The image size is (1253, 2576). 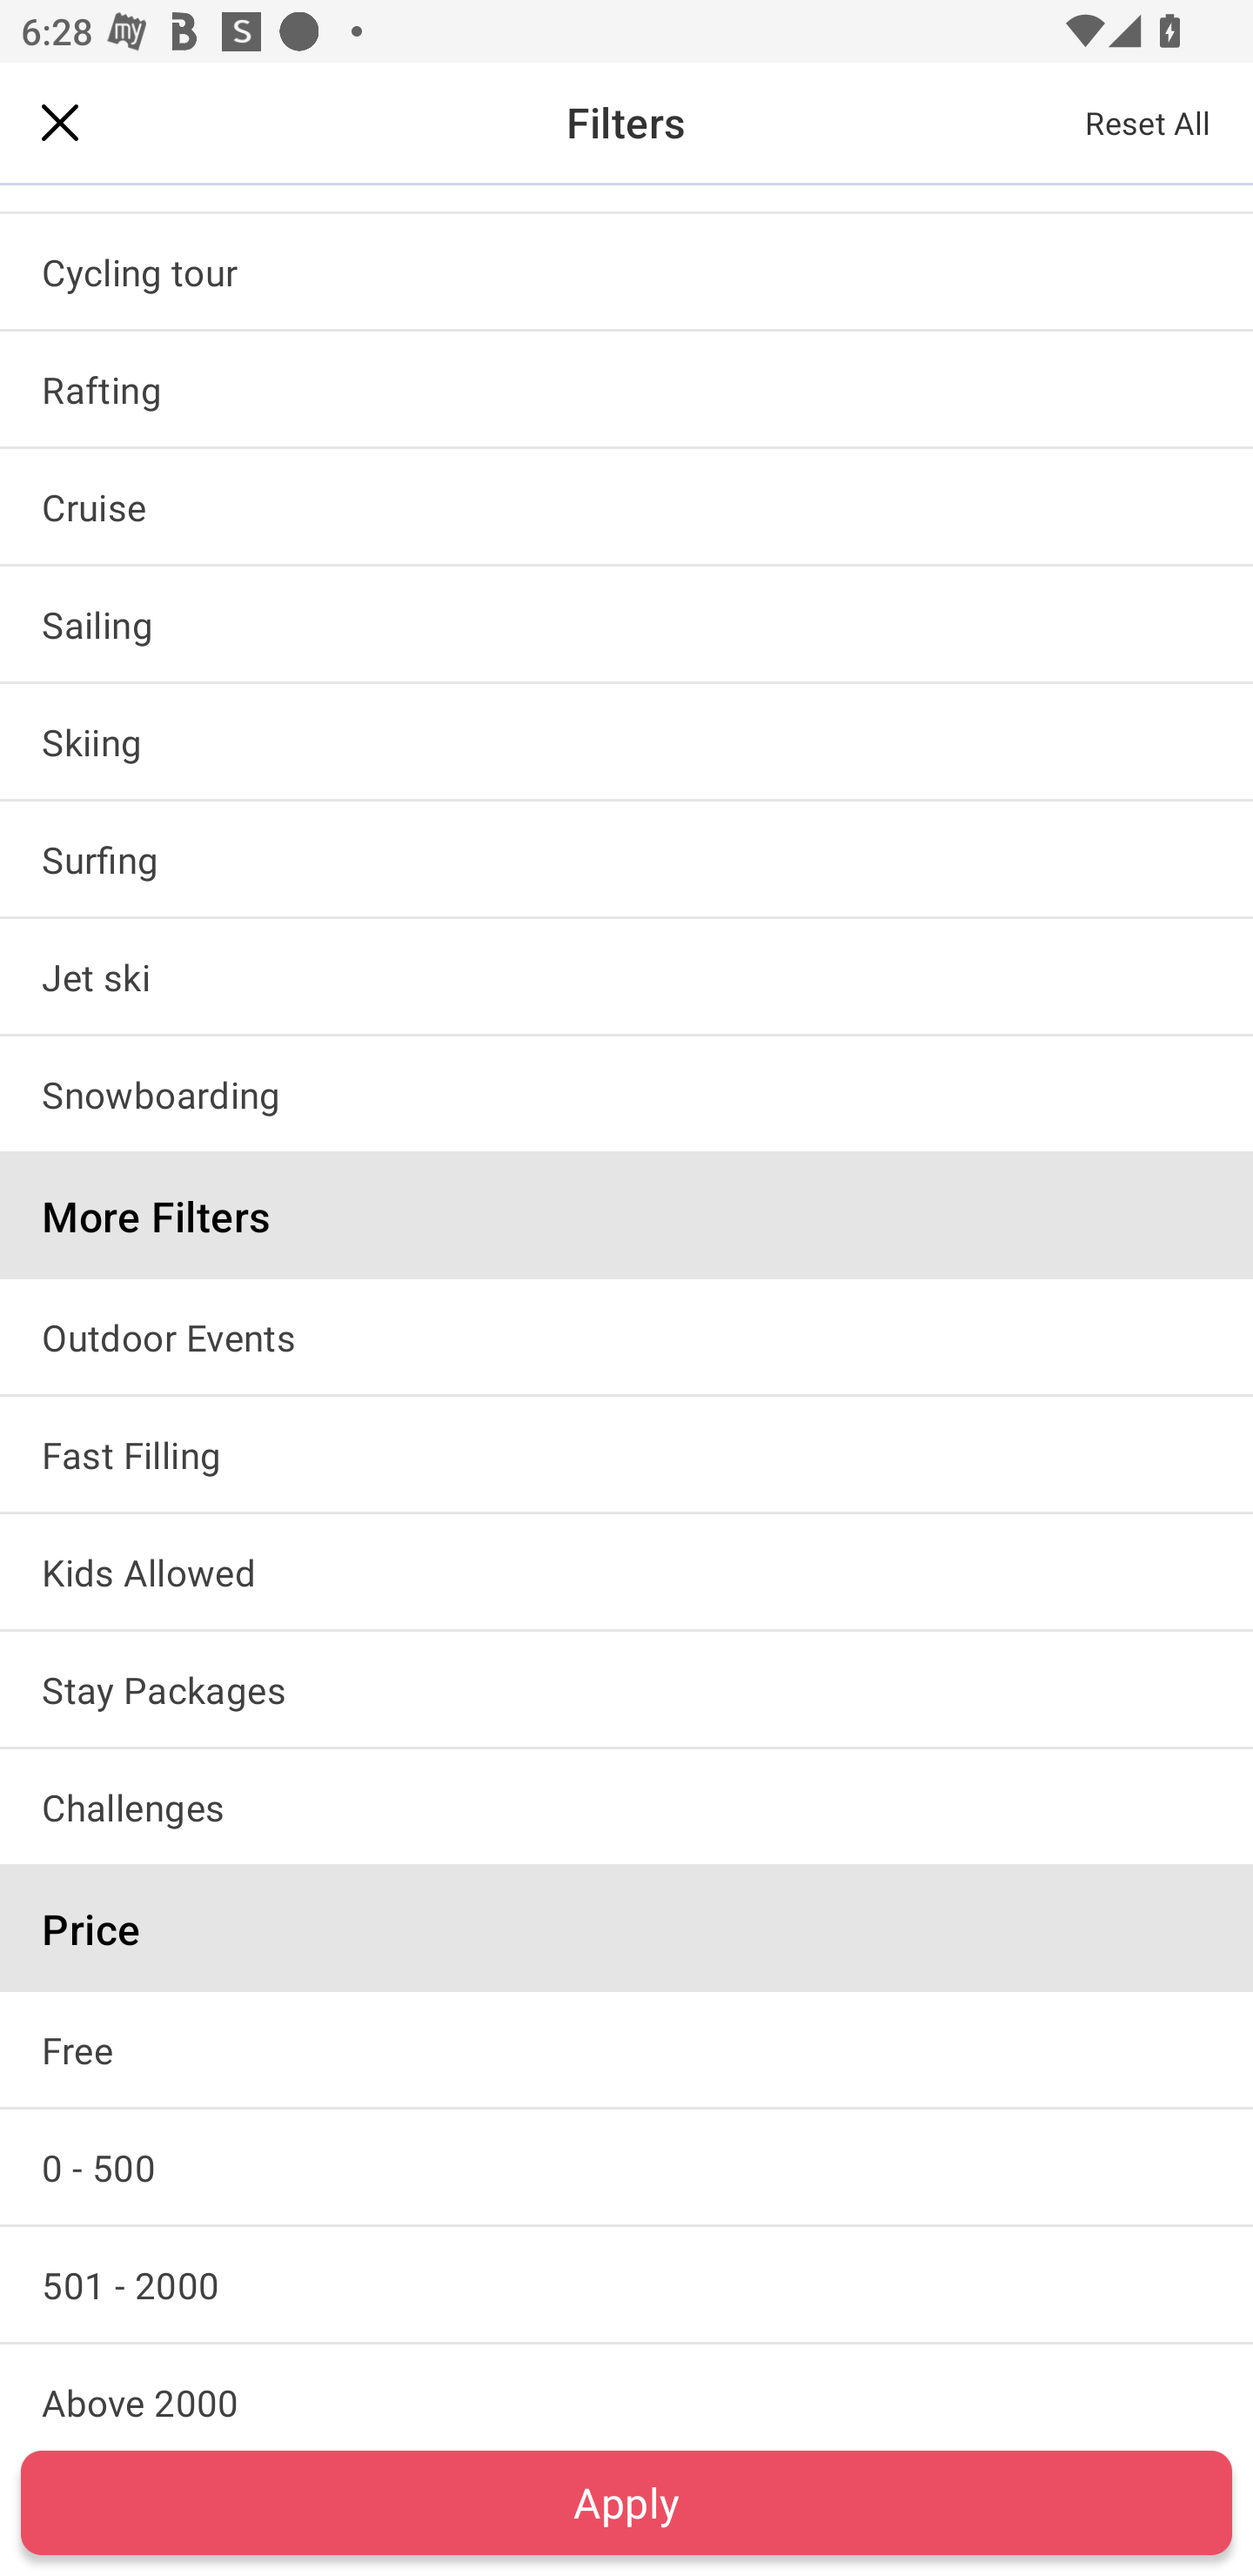 I want to click on Challenges, so click(x=626, y=1807).